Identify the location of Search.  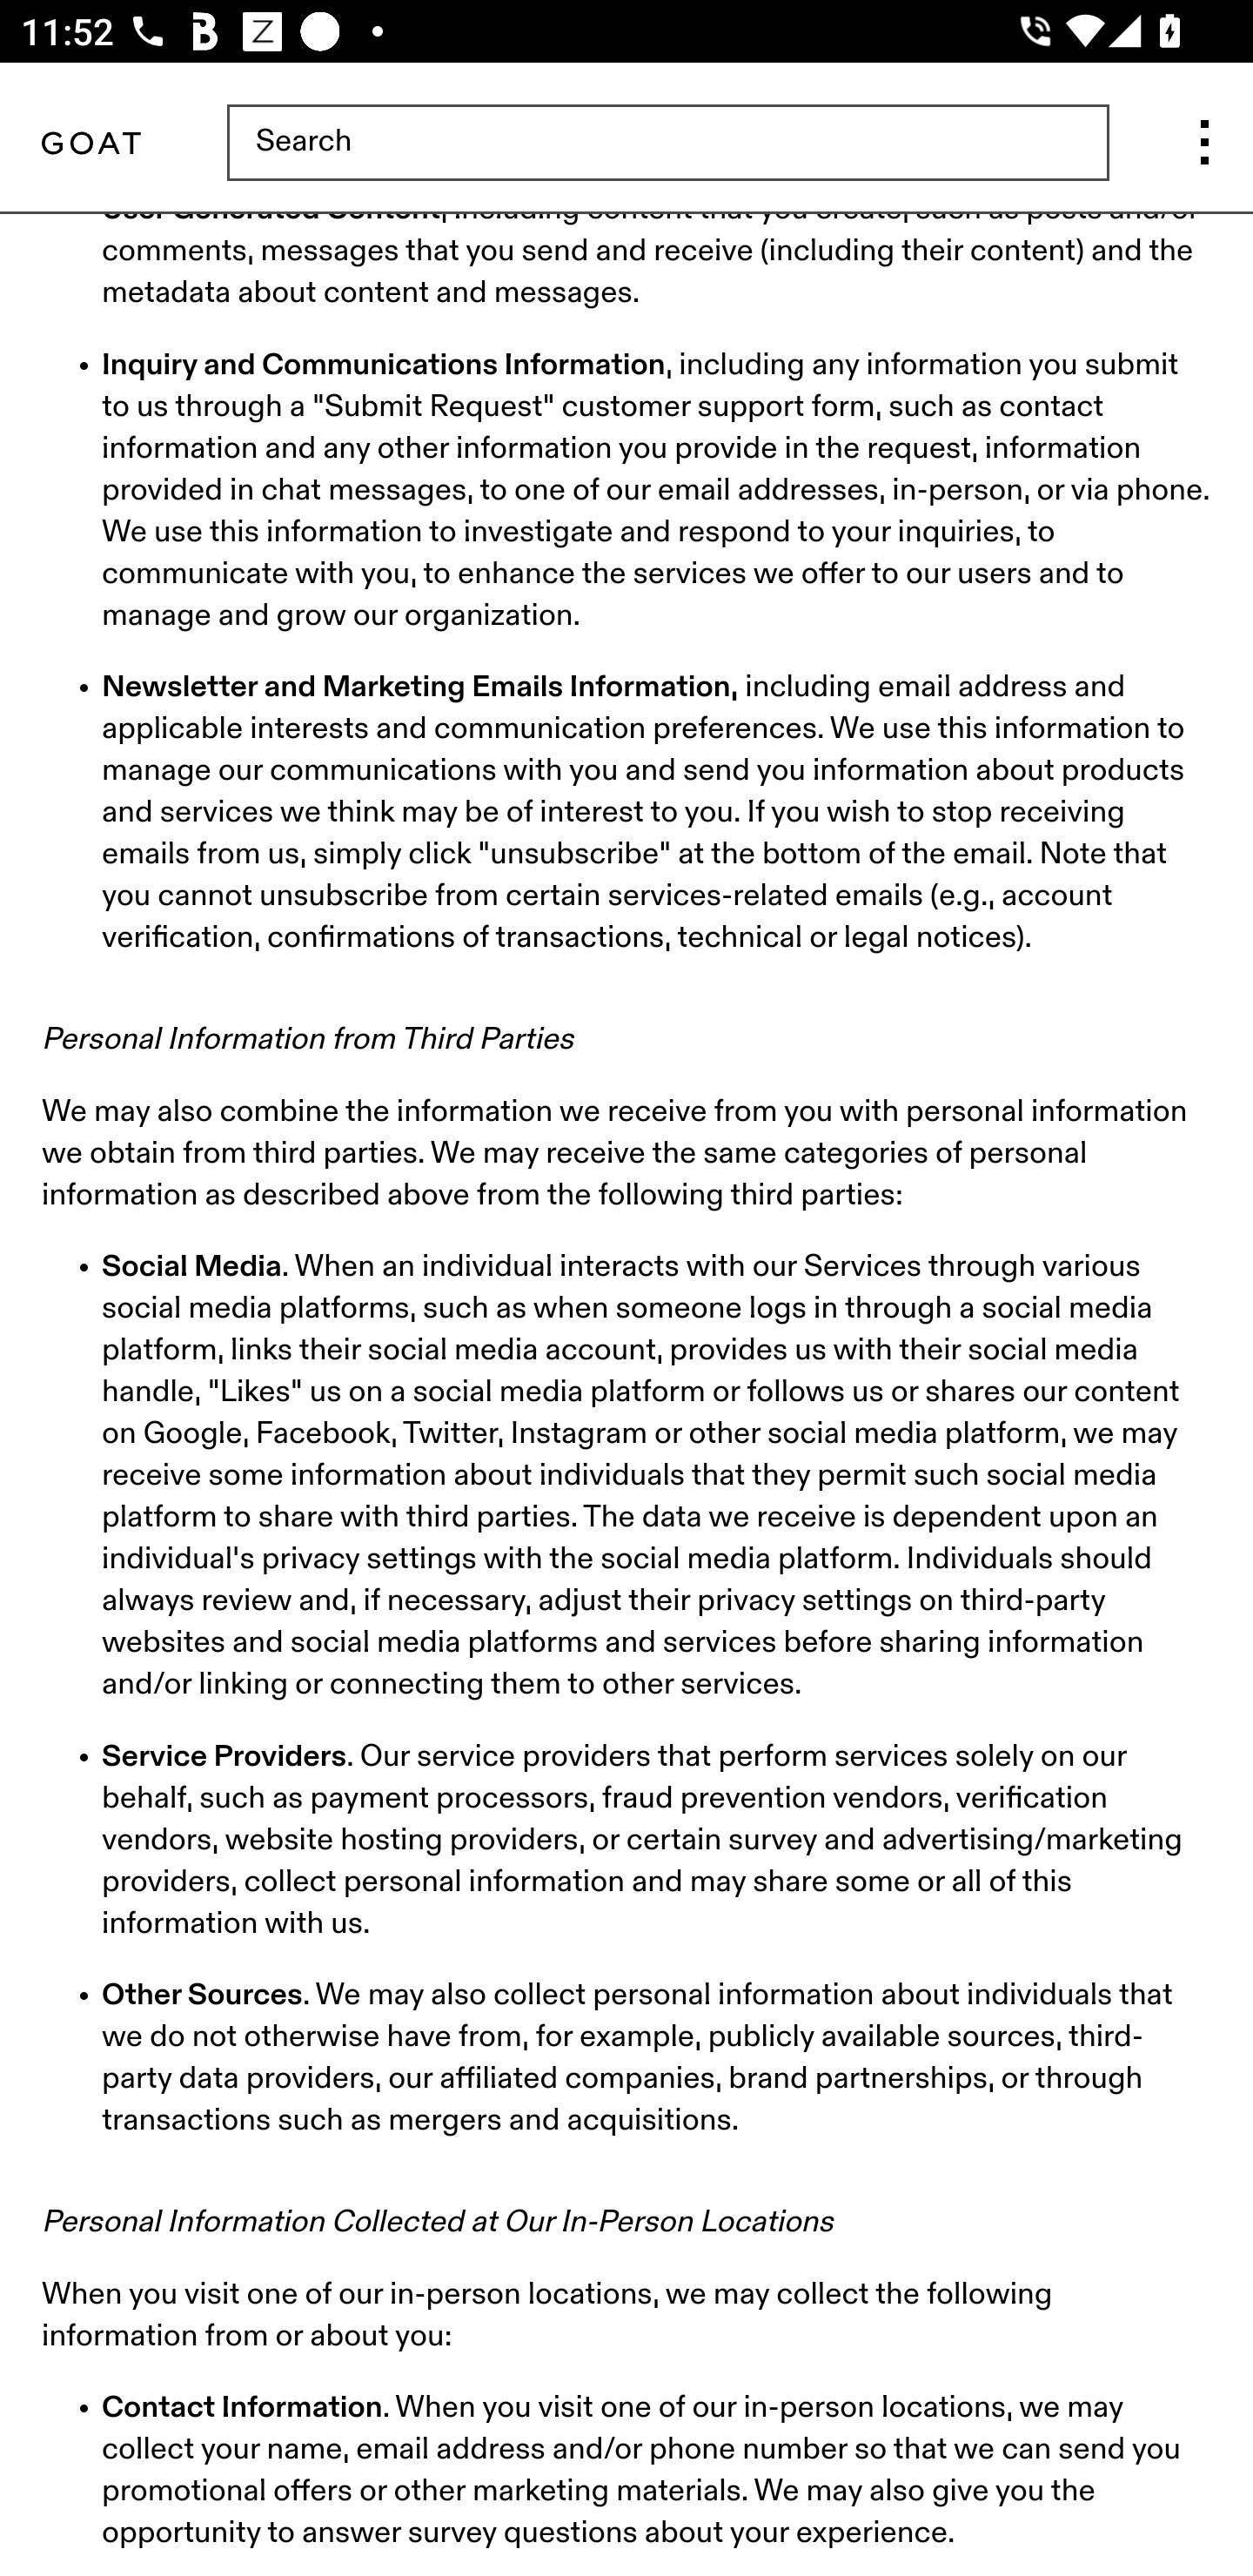
(667, 146).